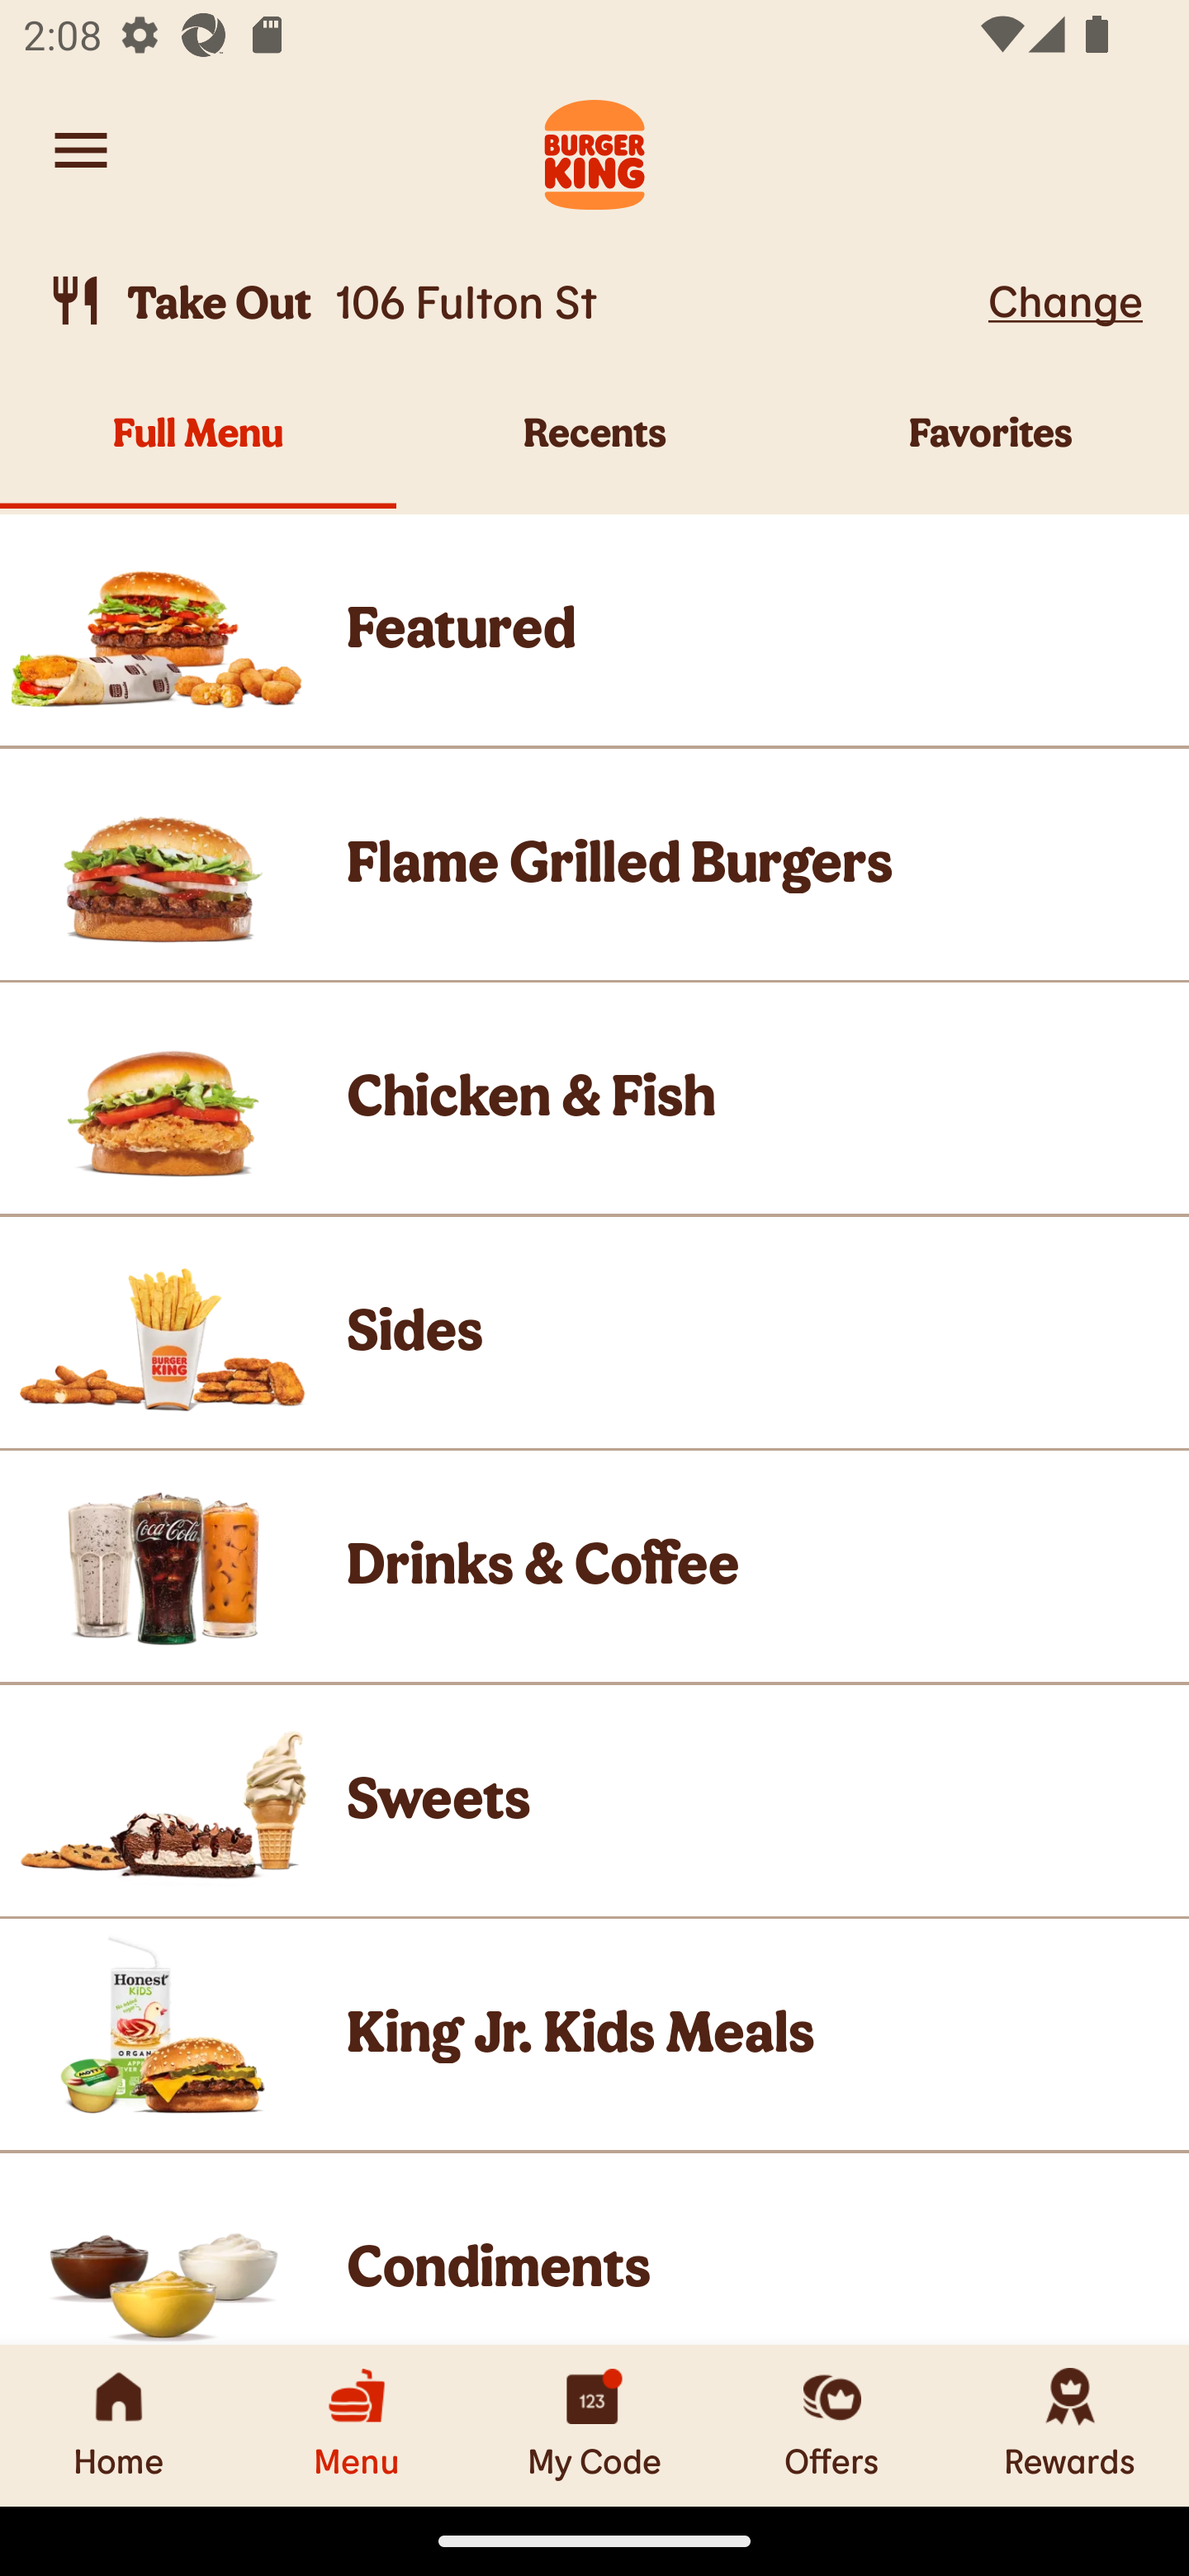 This screenshot has width=1189, height=2576. Describe the element at coordinates (991, 451) in the screenshot. I see `Favorites` at that location.